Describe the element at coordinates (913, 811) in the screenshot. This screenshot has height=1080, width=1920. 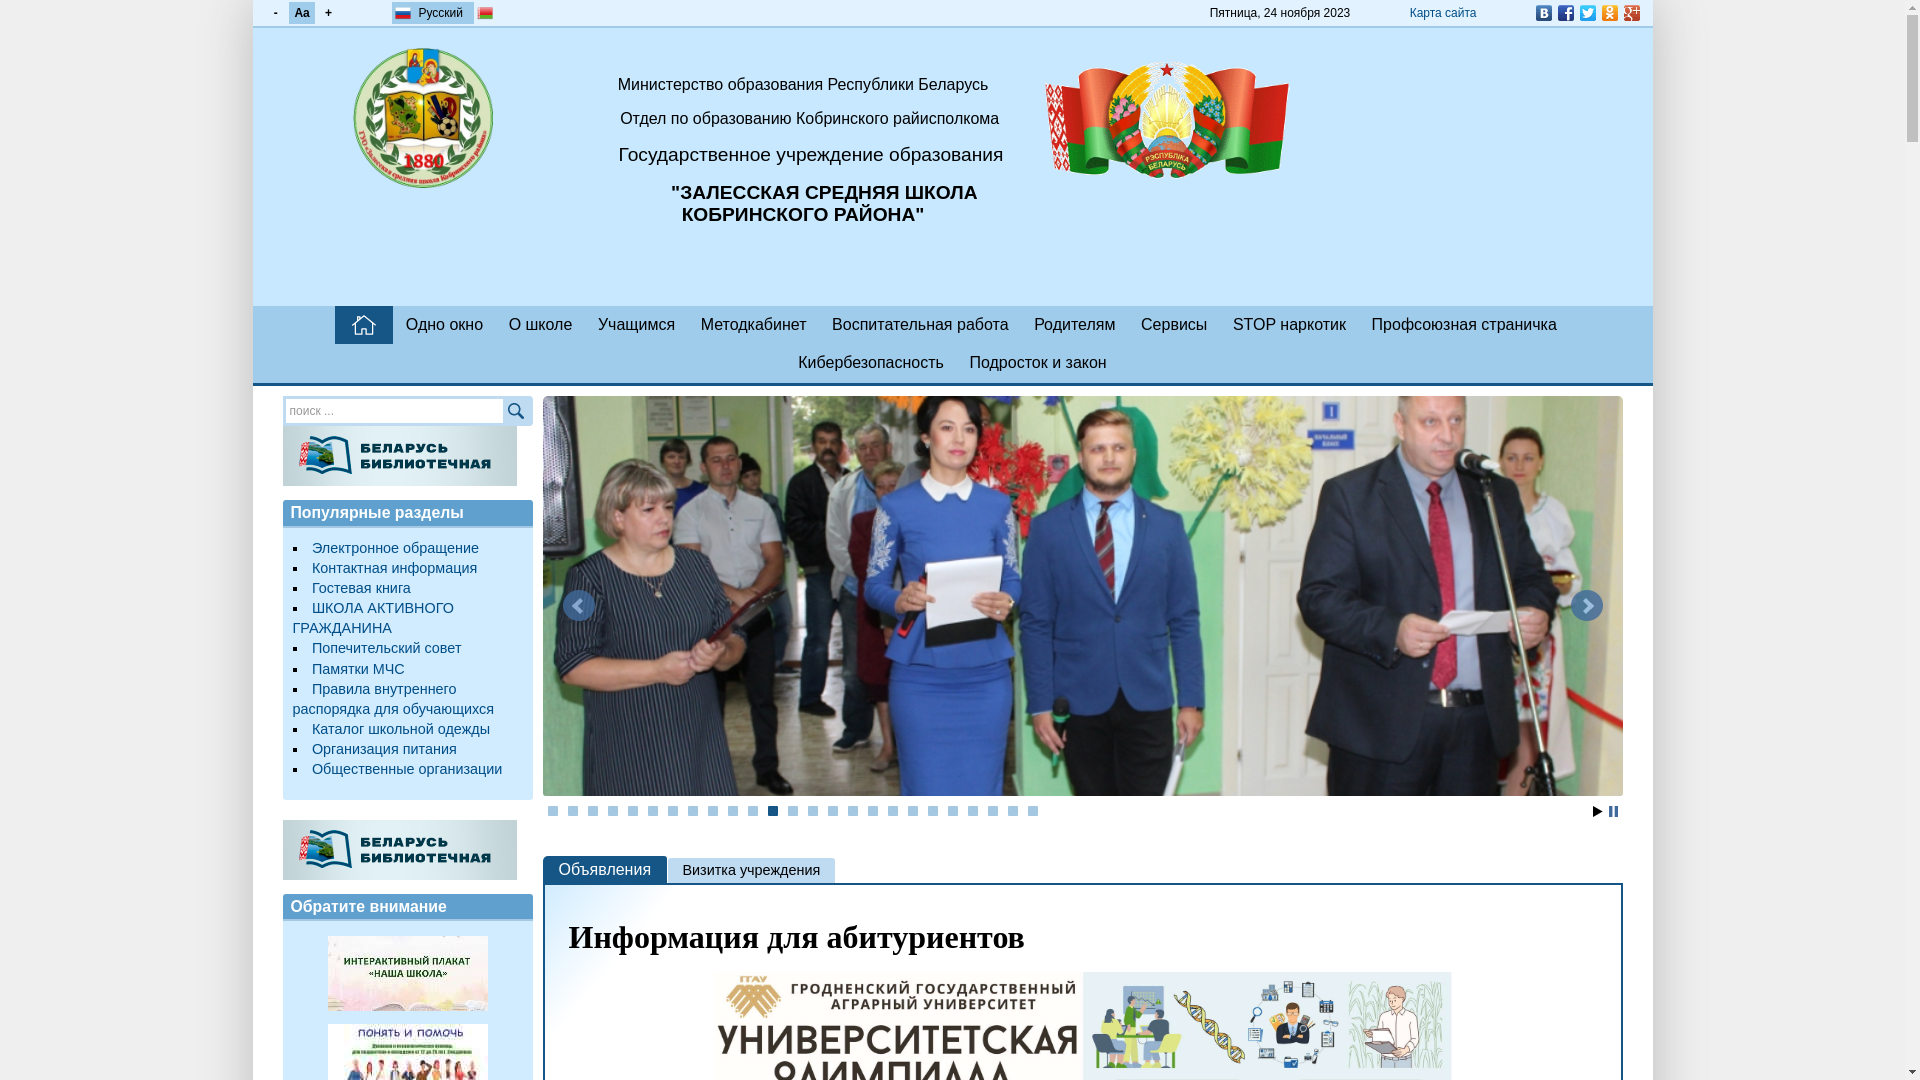
I see `19` at that location.